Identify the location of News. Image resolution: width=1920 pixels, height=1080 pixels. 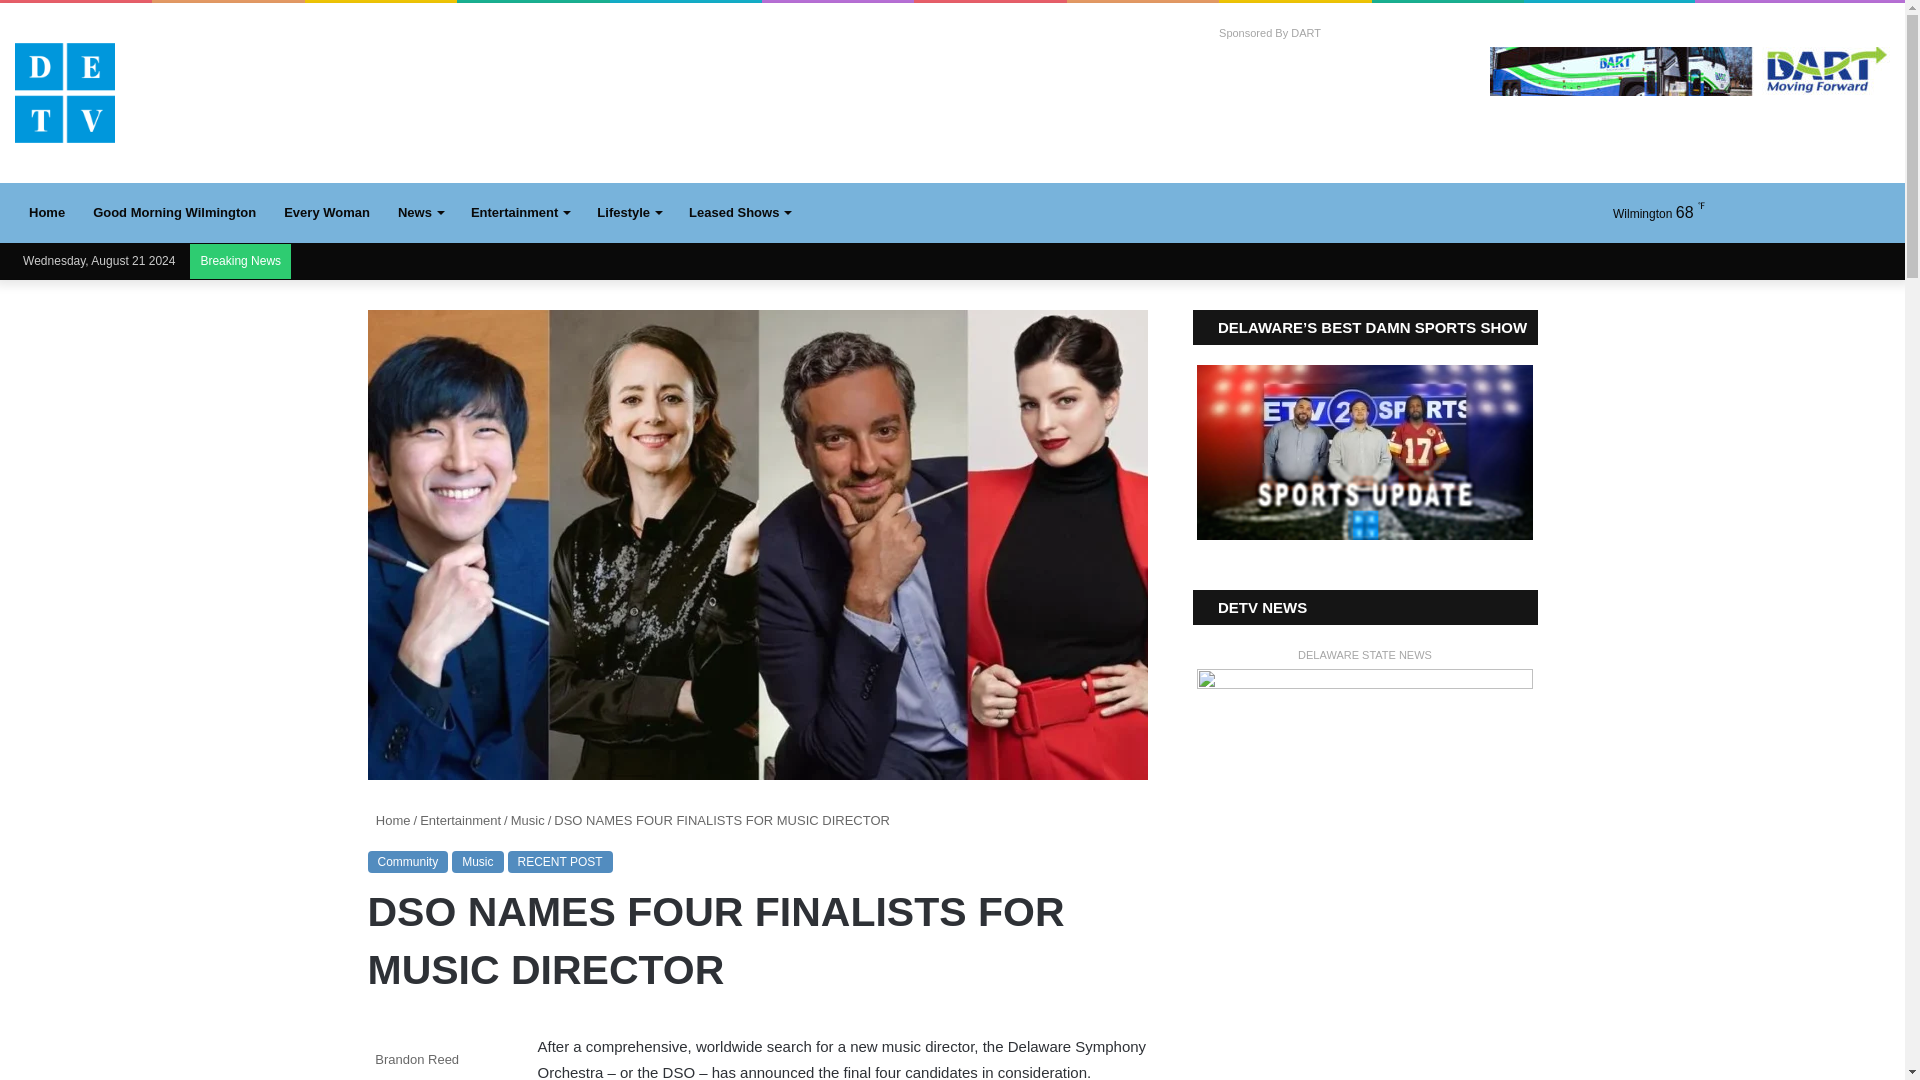
(420, 212).